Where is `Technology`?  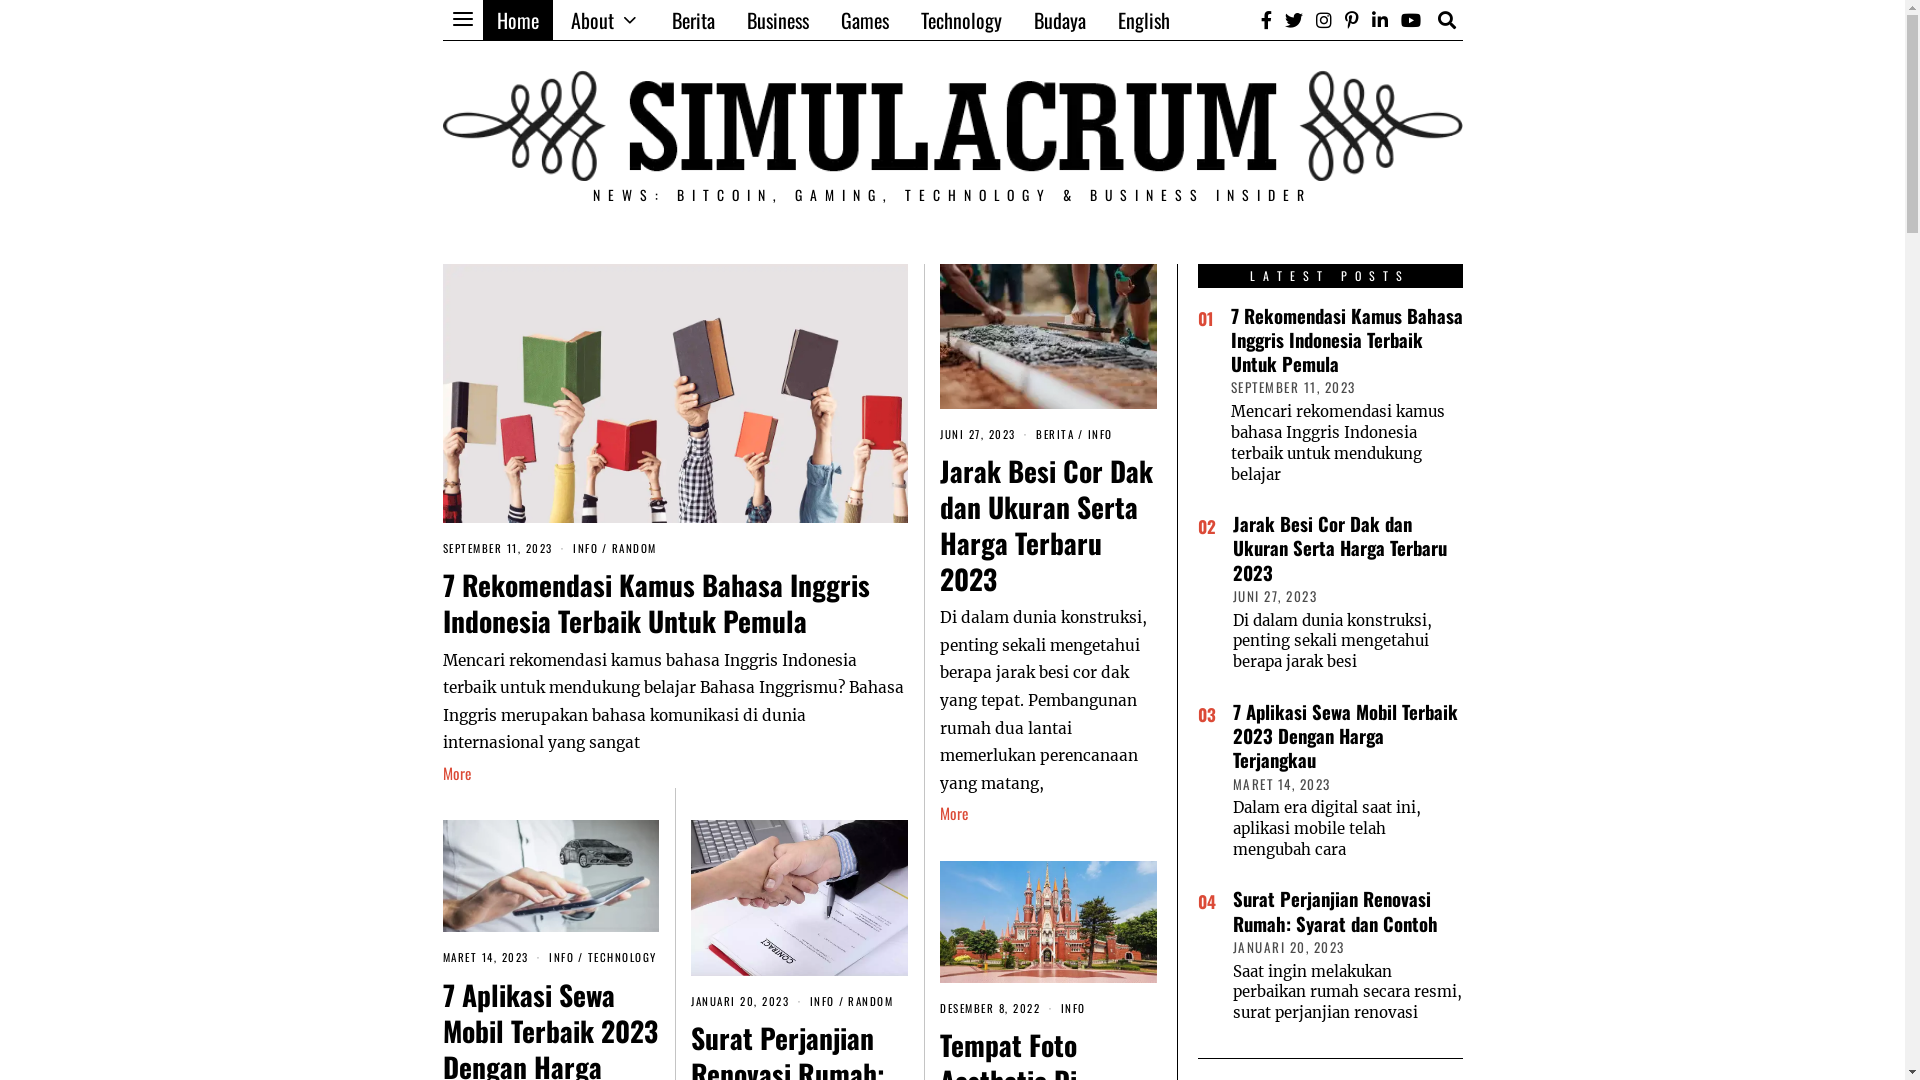 Technology is located at coordinates (960, 20).